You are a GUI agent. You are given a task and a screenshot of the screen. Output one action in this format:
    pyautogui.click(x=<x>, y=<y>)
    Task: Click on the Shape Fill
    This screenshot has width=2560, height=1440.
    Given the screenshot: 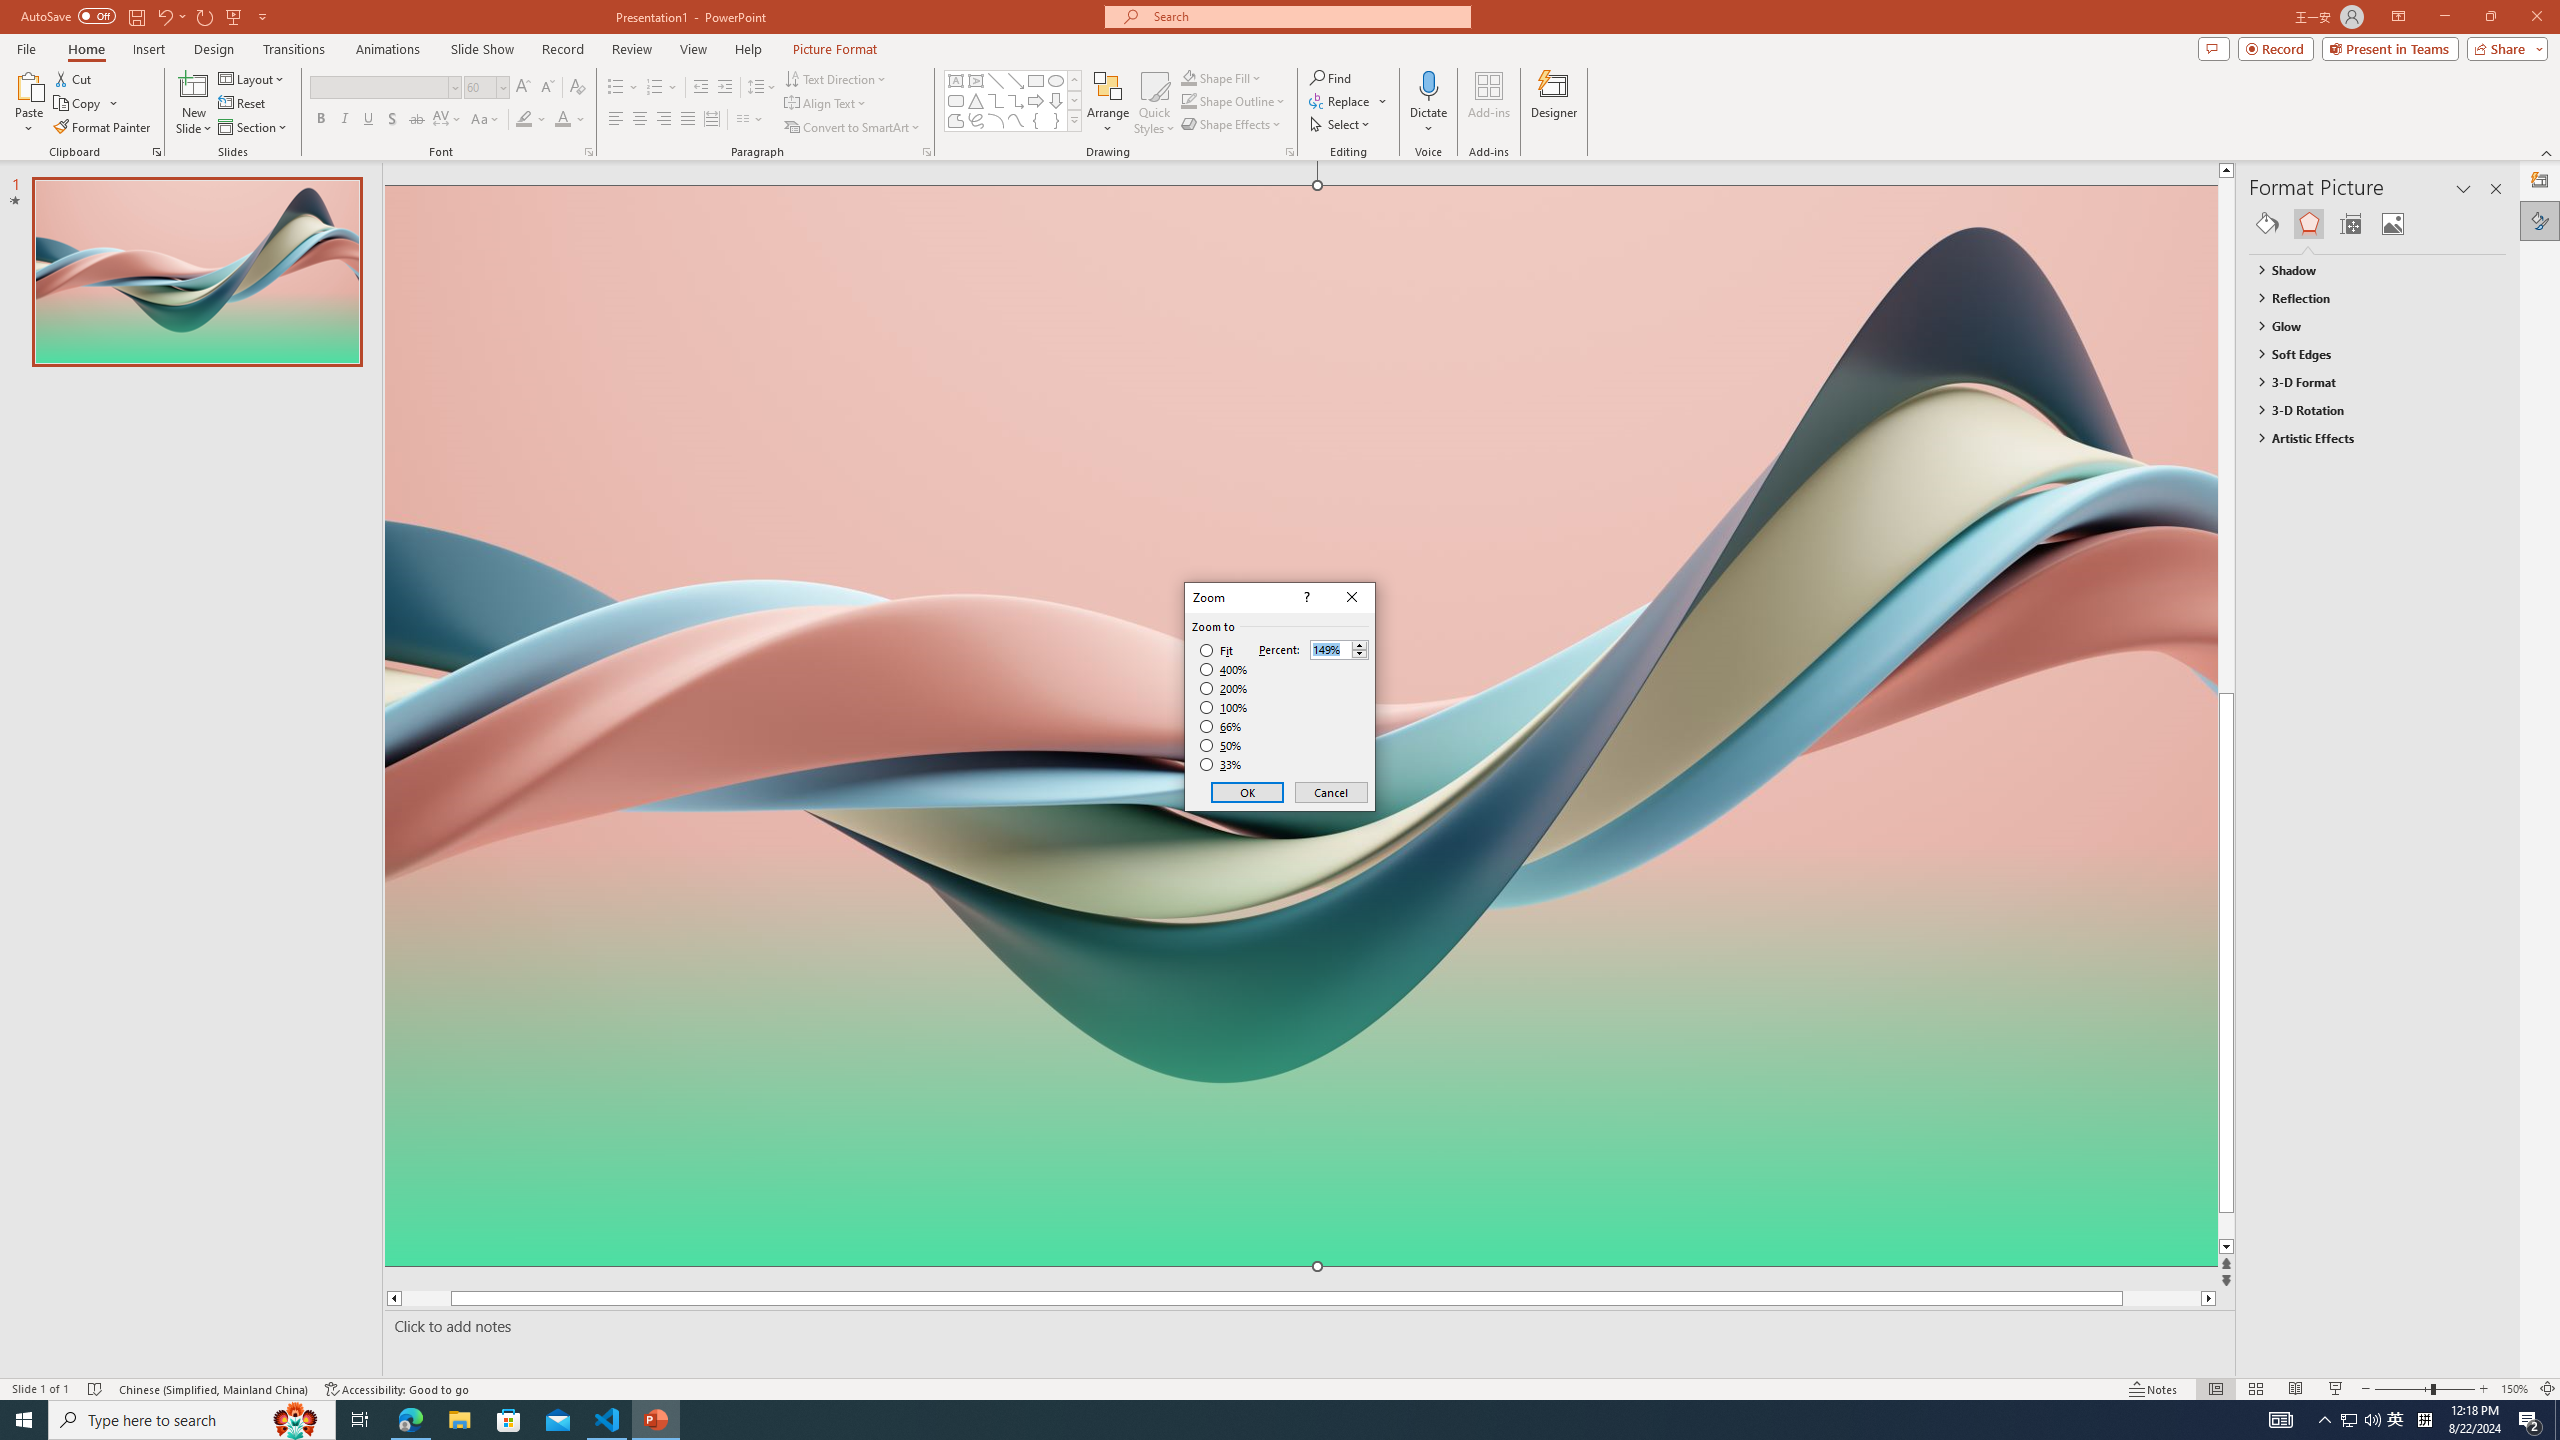 What is the action you would take?
    pyautogui.click(x=1056, y=100)
    